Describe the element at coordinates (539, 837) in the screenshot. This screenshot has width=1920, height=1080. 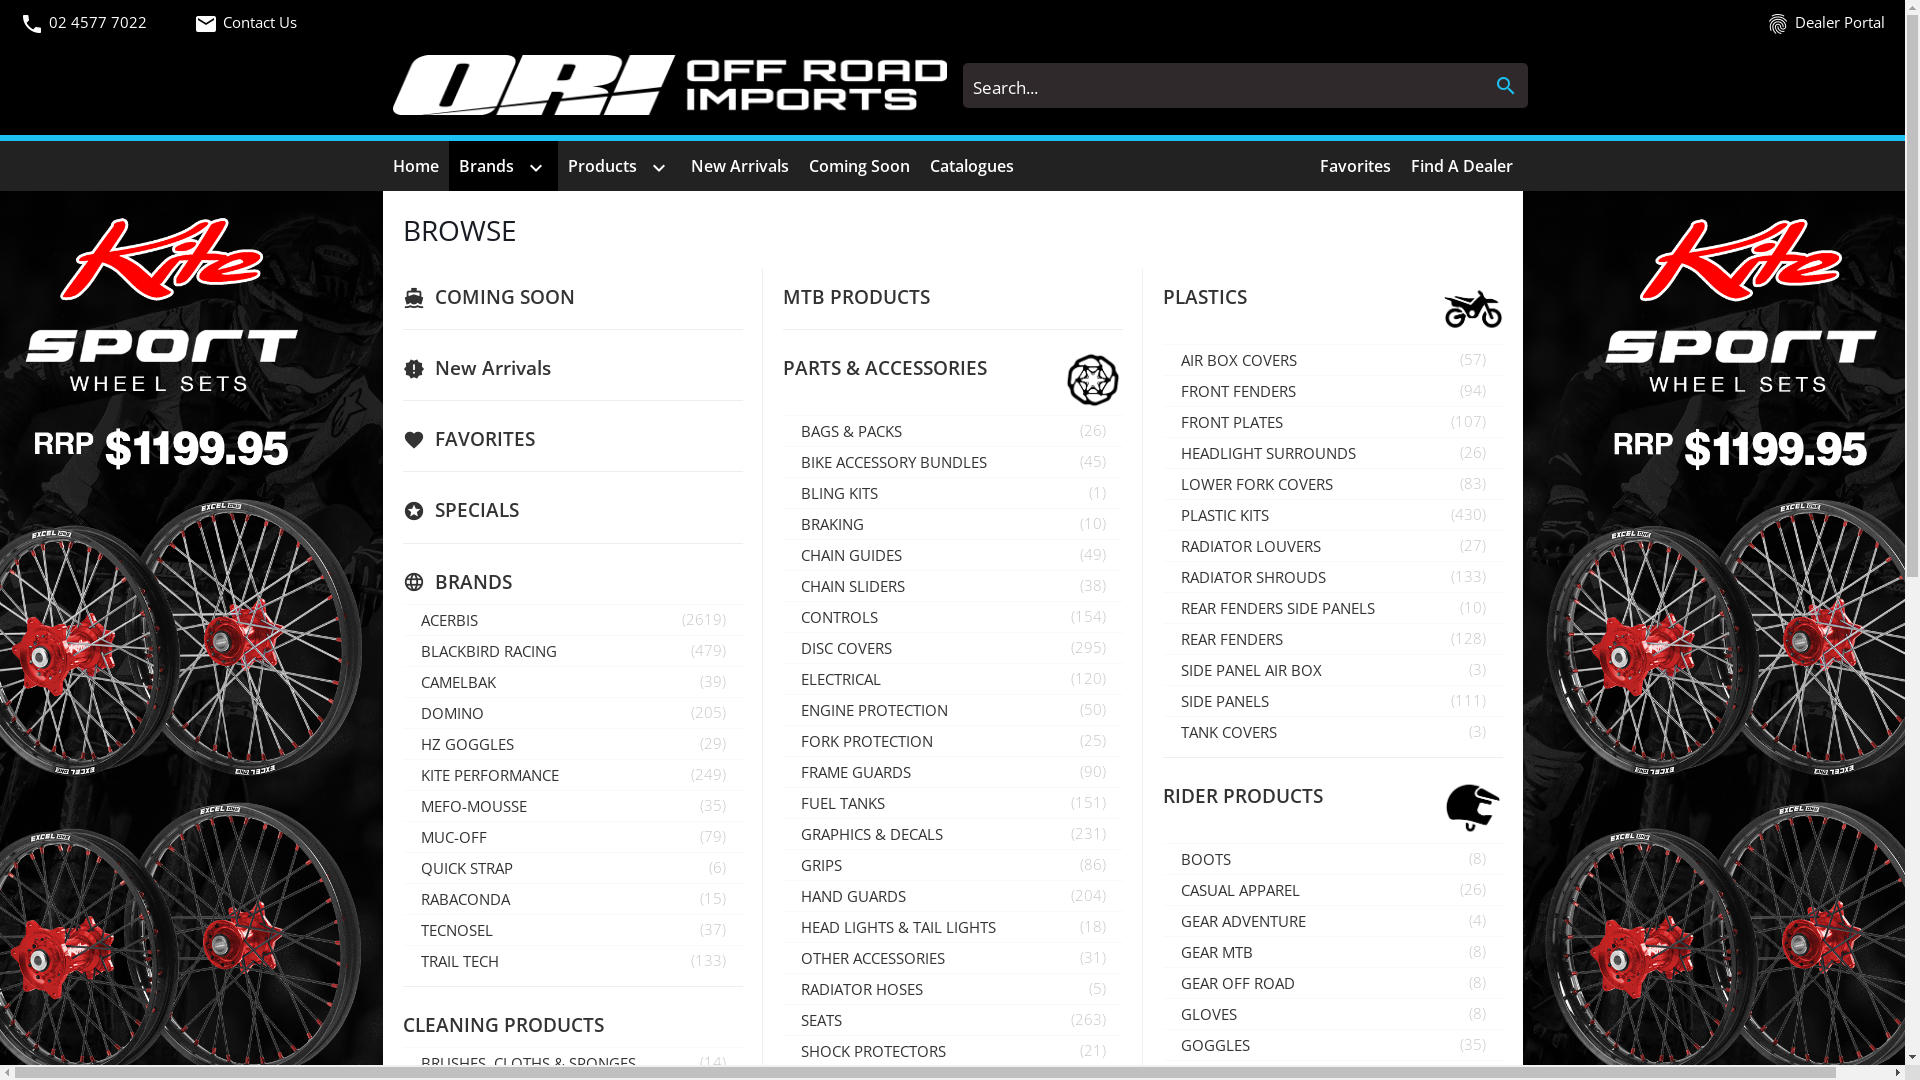
I see `MUC-OFF` at that location.